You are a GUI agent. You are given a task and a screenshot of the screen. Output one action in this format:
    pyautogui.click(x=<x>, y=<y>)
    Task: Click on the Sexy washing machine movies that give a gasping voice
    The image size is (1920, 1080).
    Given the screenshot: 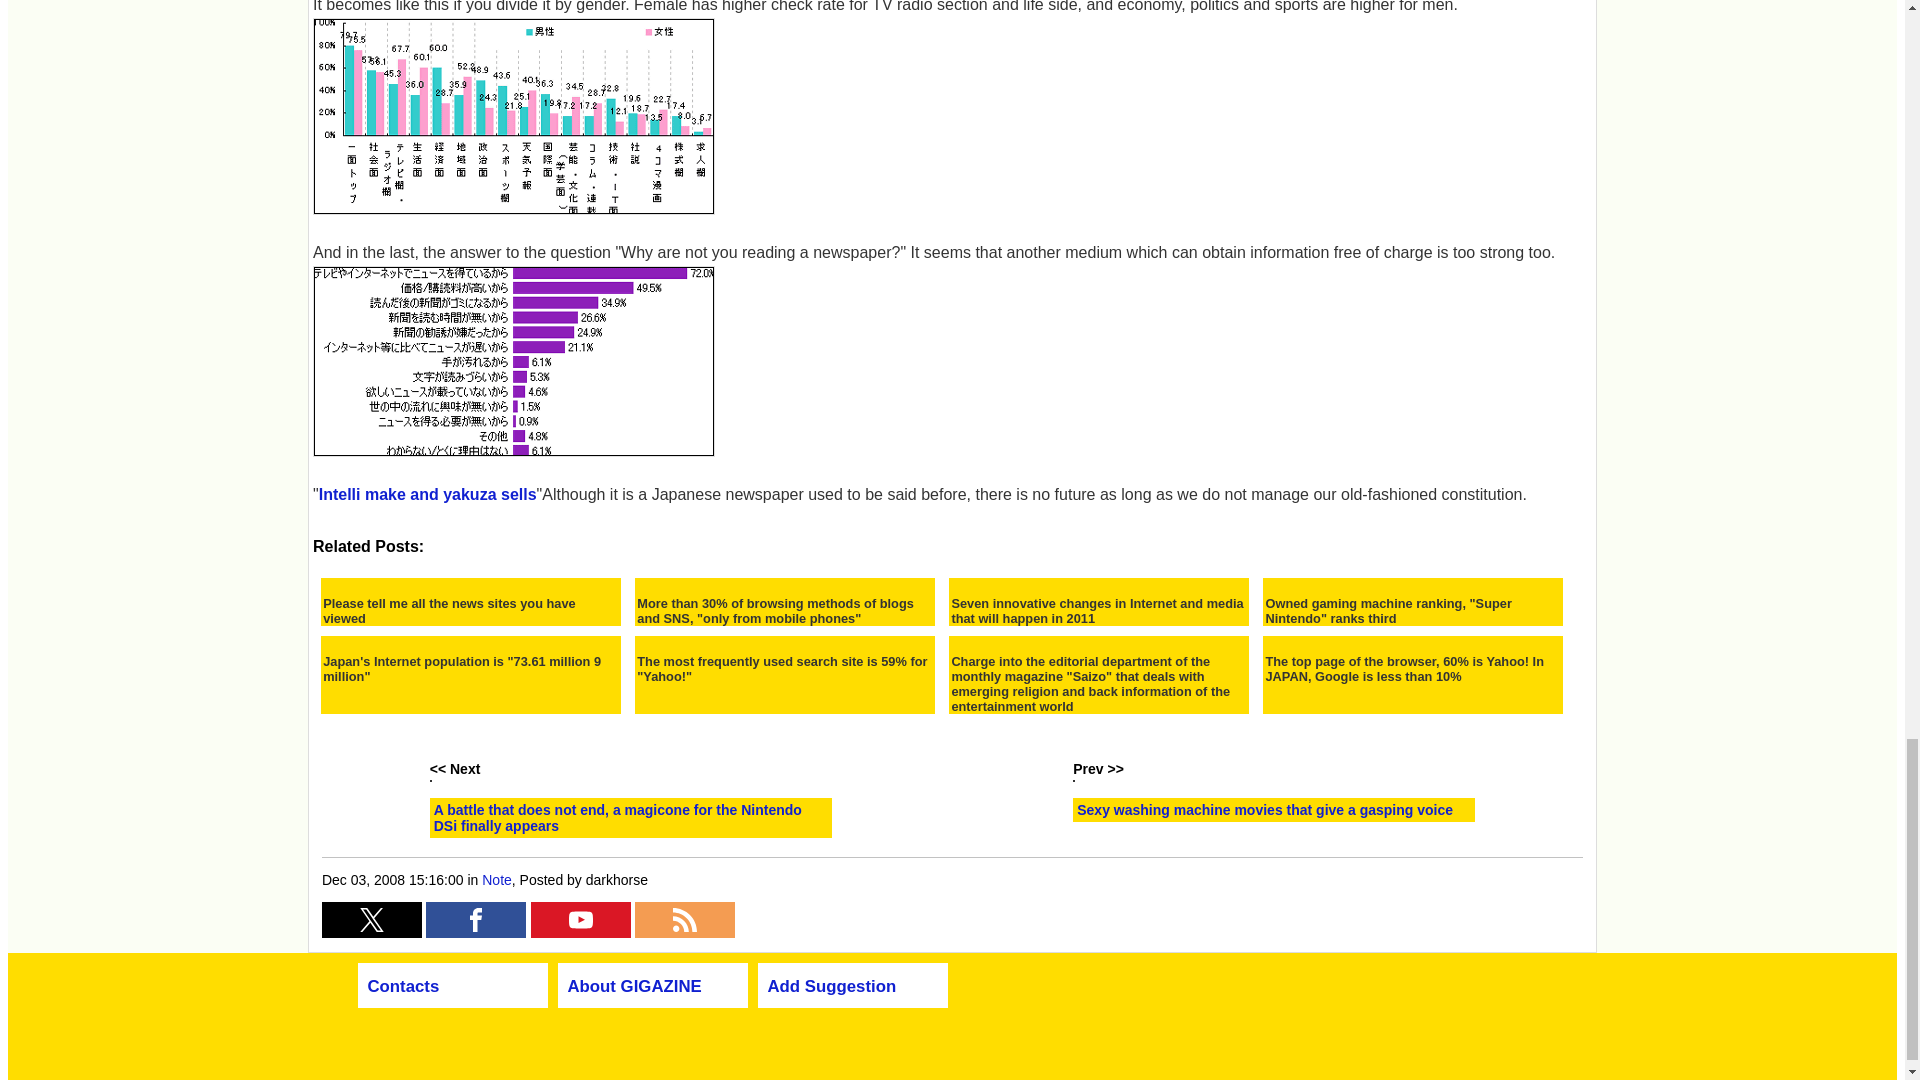 What is the action you would take?
    pyautogui.click(x=1265, y=810)
    